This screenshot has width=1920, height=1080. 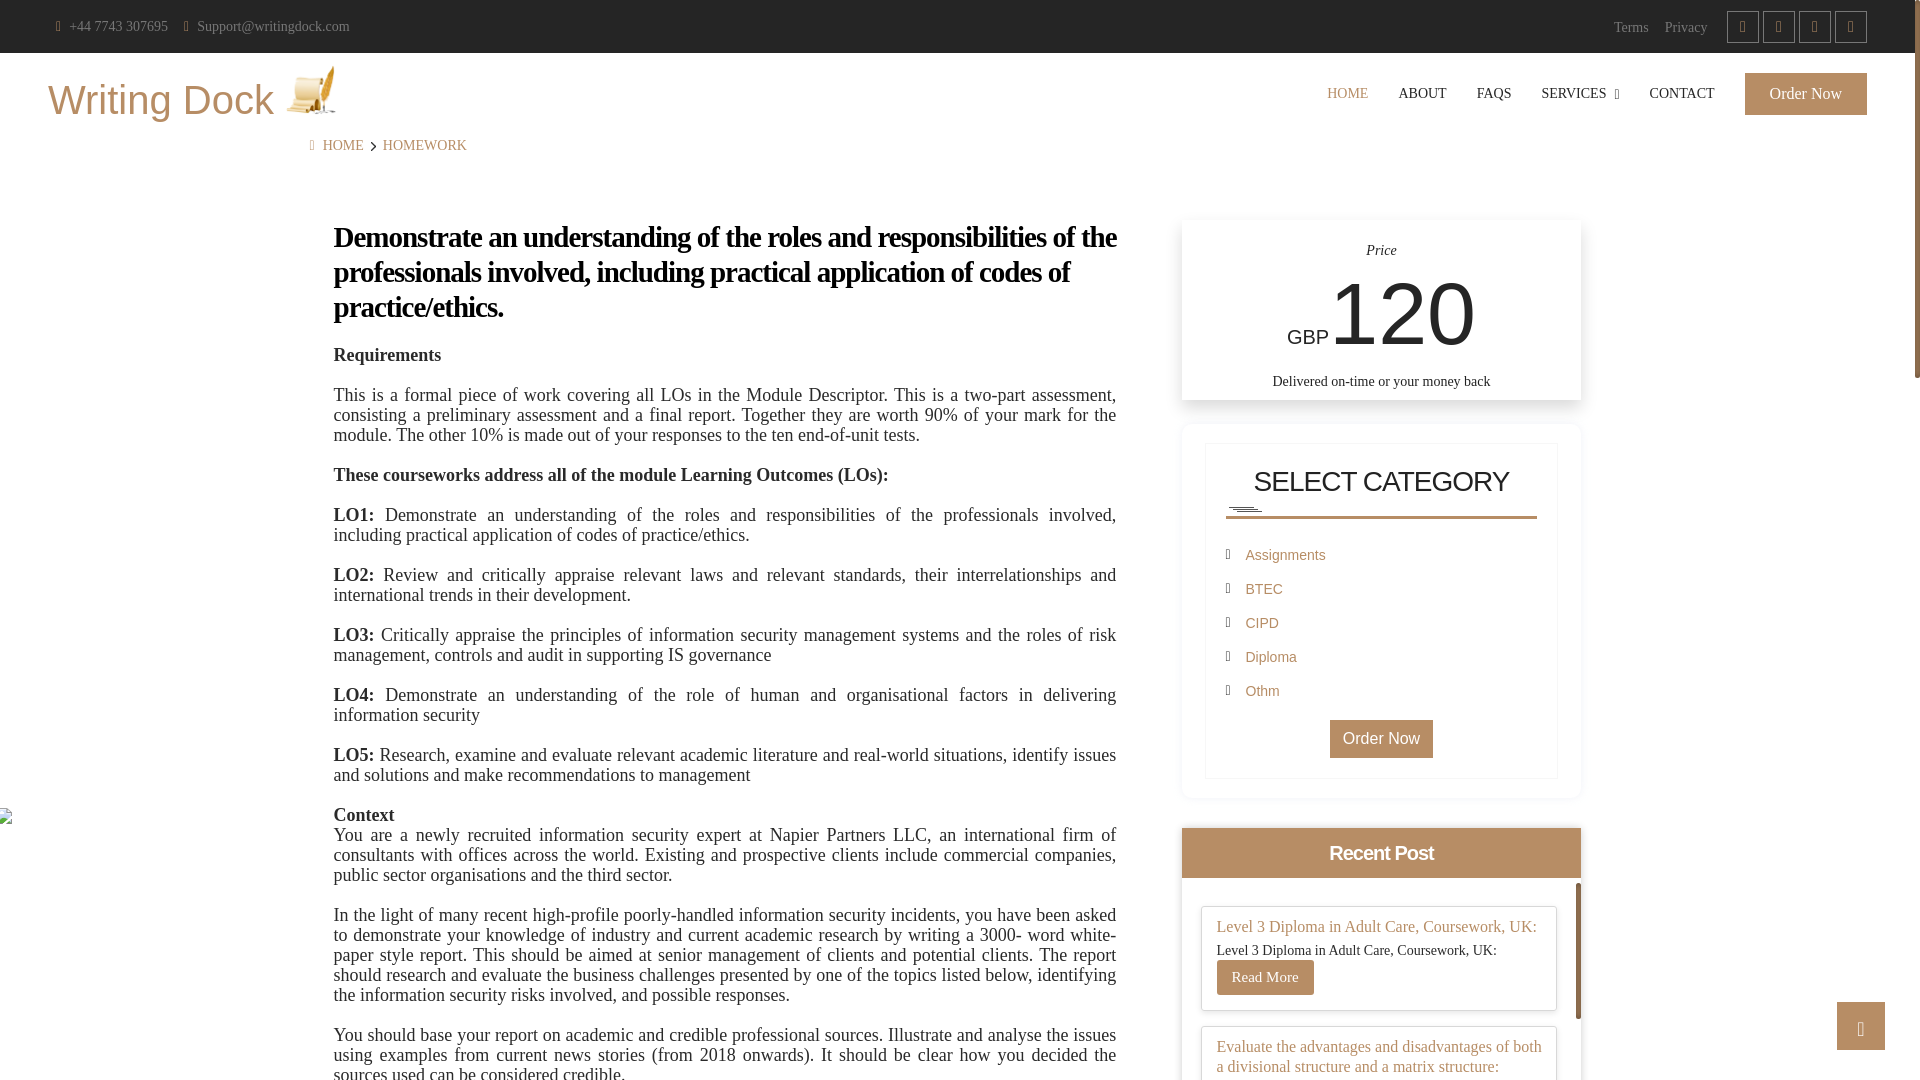 What do you see at coordinates (1630, 26) in the screenshot?
I see `Terms` at bounding box center [1630, 26].